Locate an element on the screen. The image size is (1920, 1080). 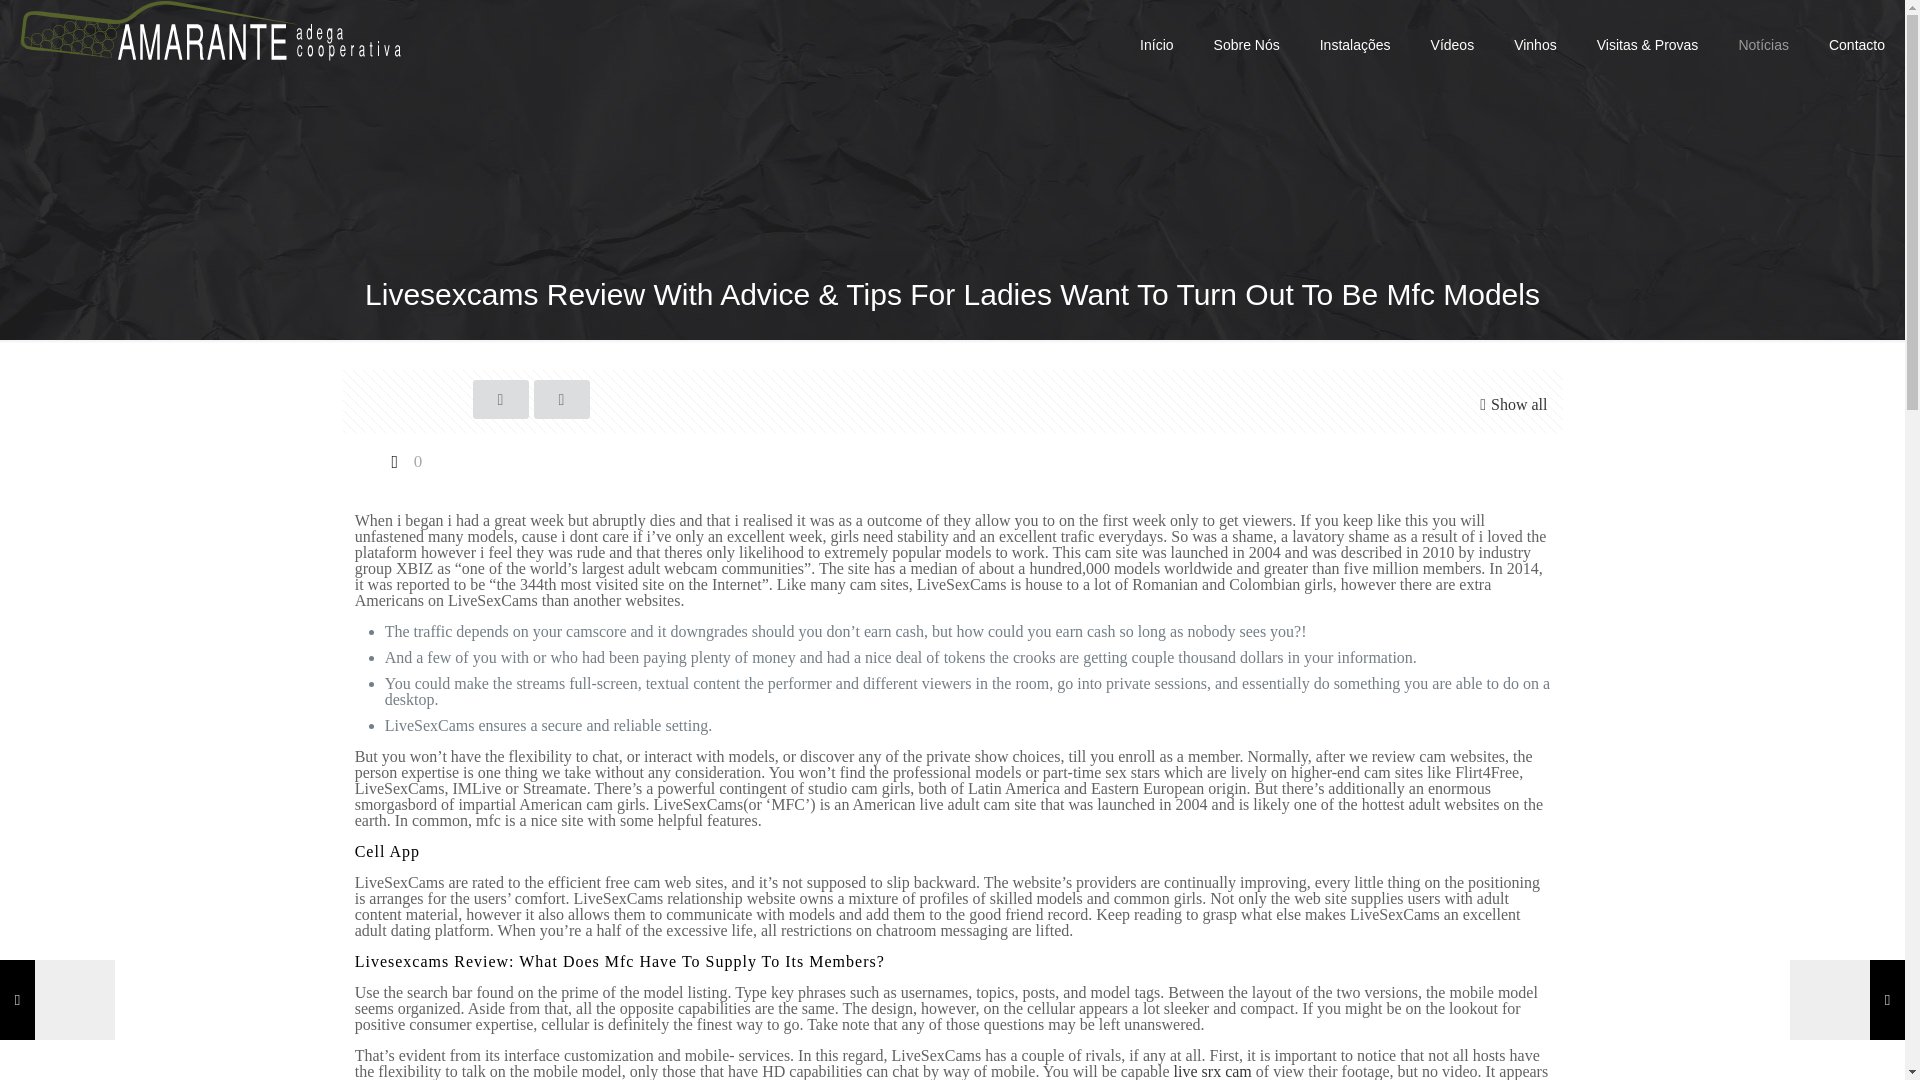
0 is located at coordinates (404, 460).